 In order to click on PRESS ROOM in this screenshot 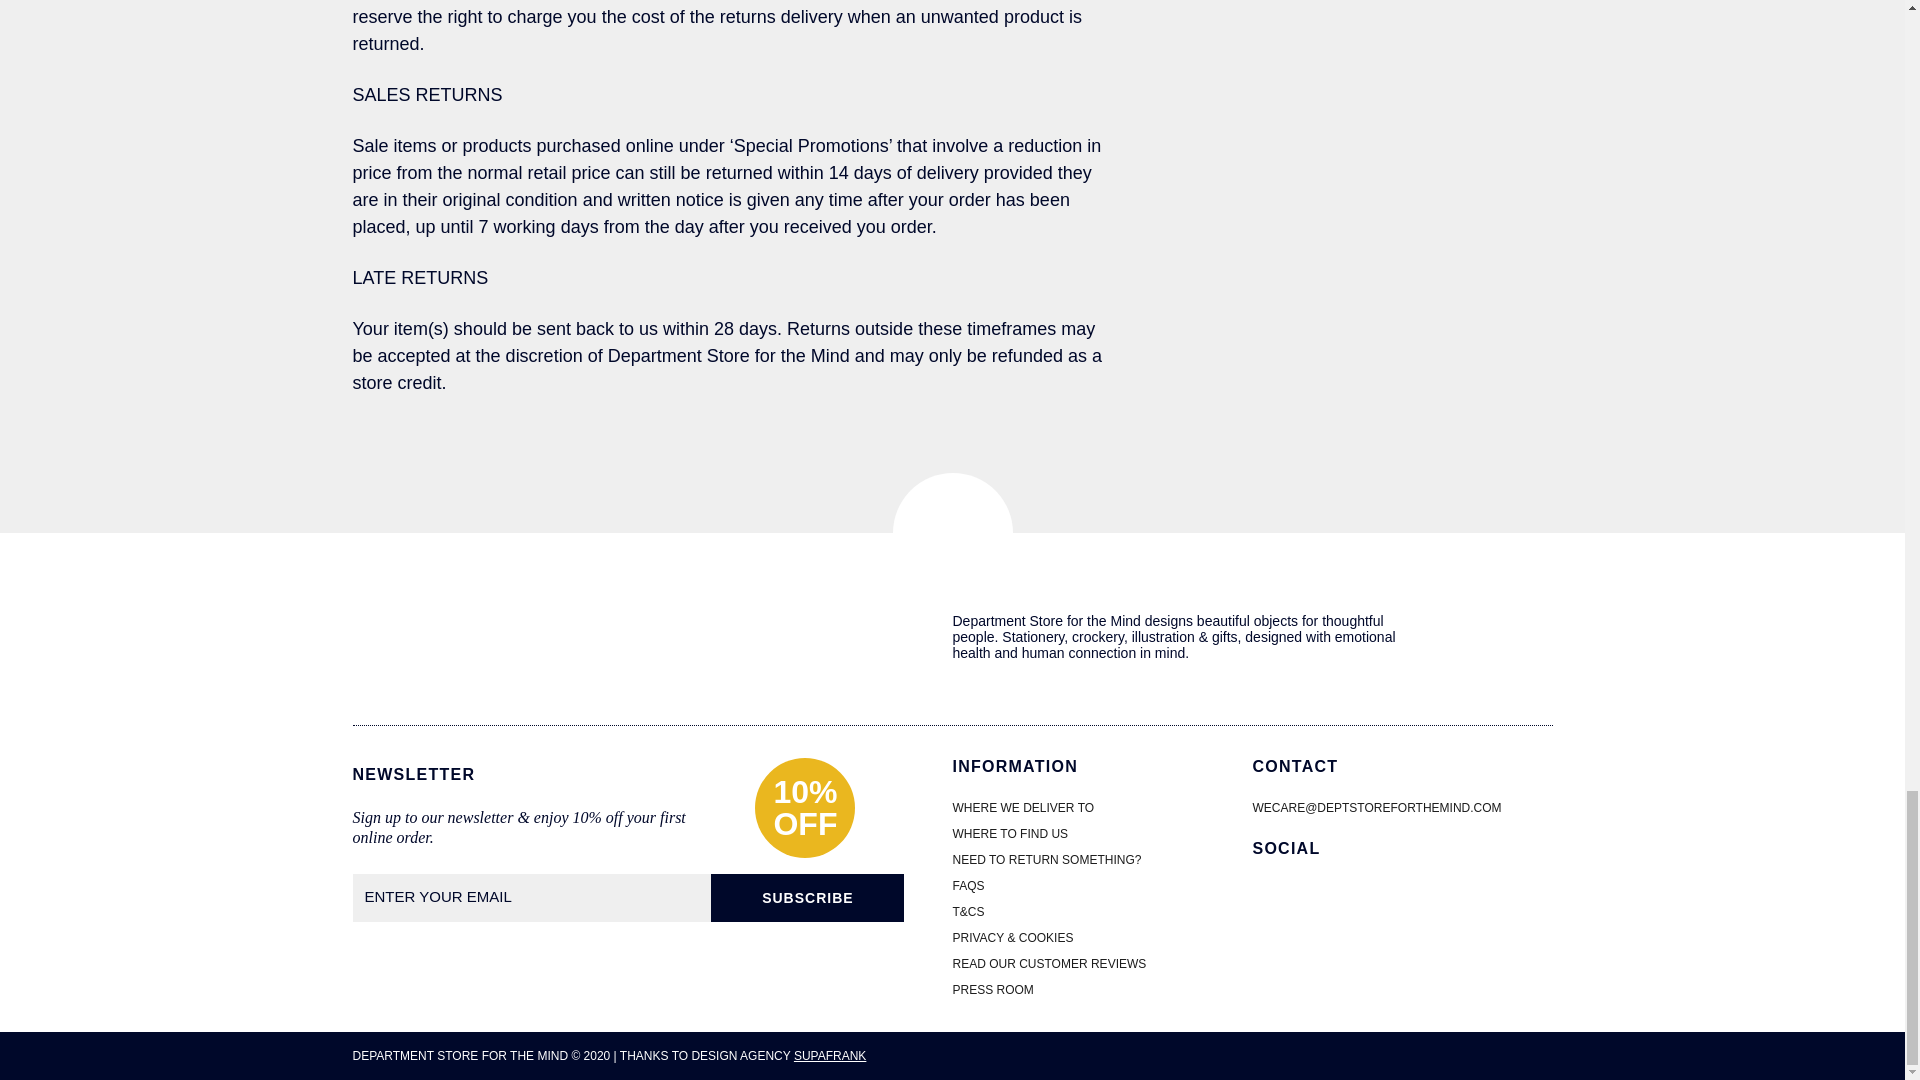, I will do `click(992, 989)`.